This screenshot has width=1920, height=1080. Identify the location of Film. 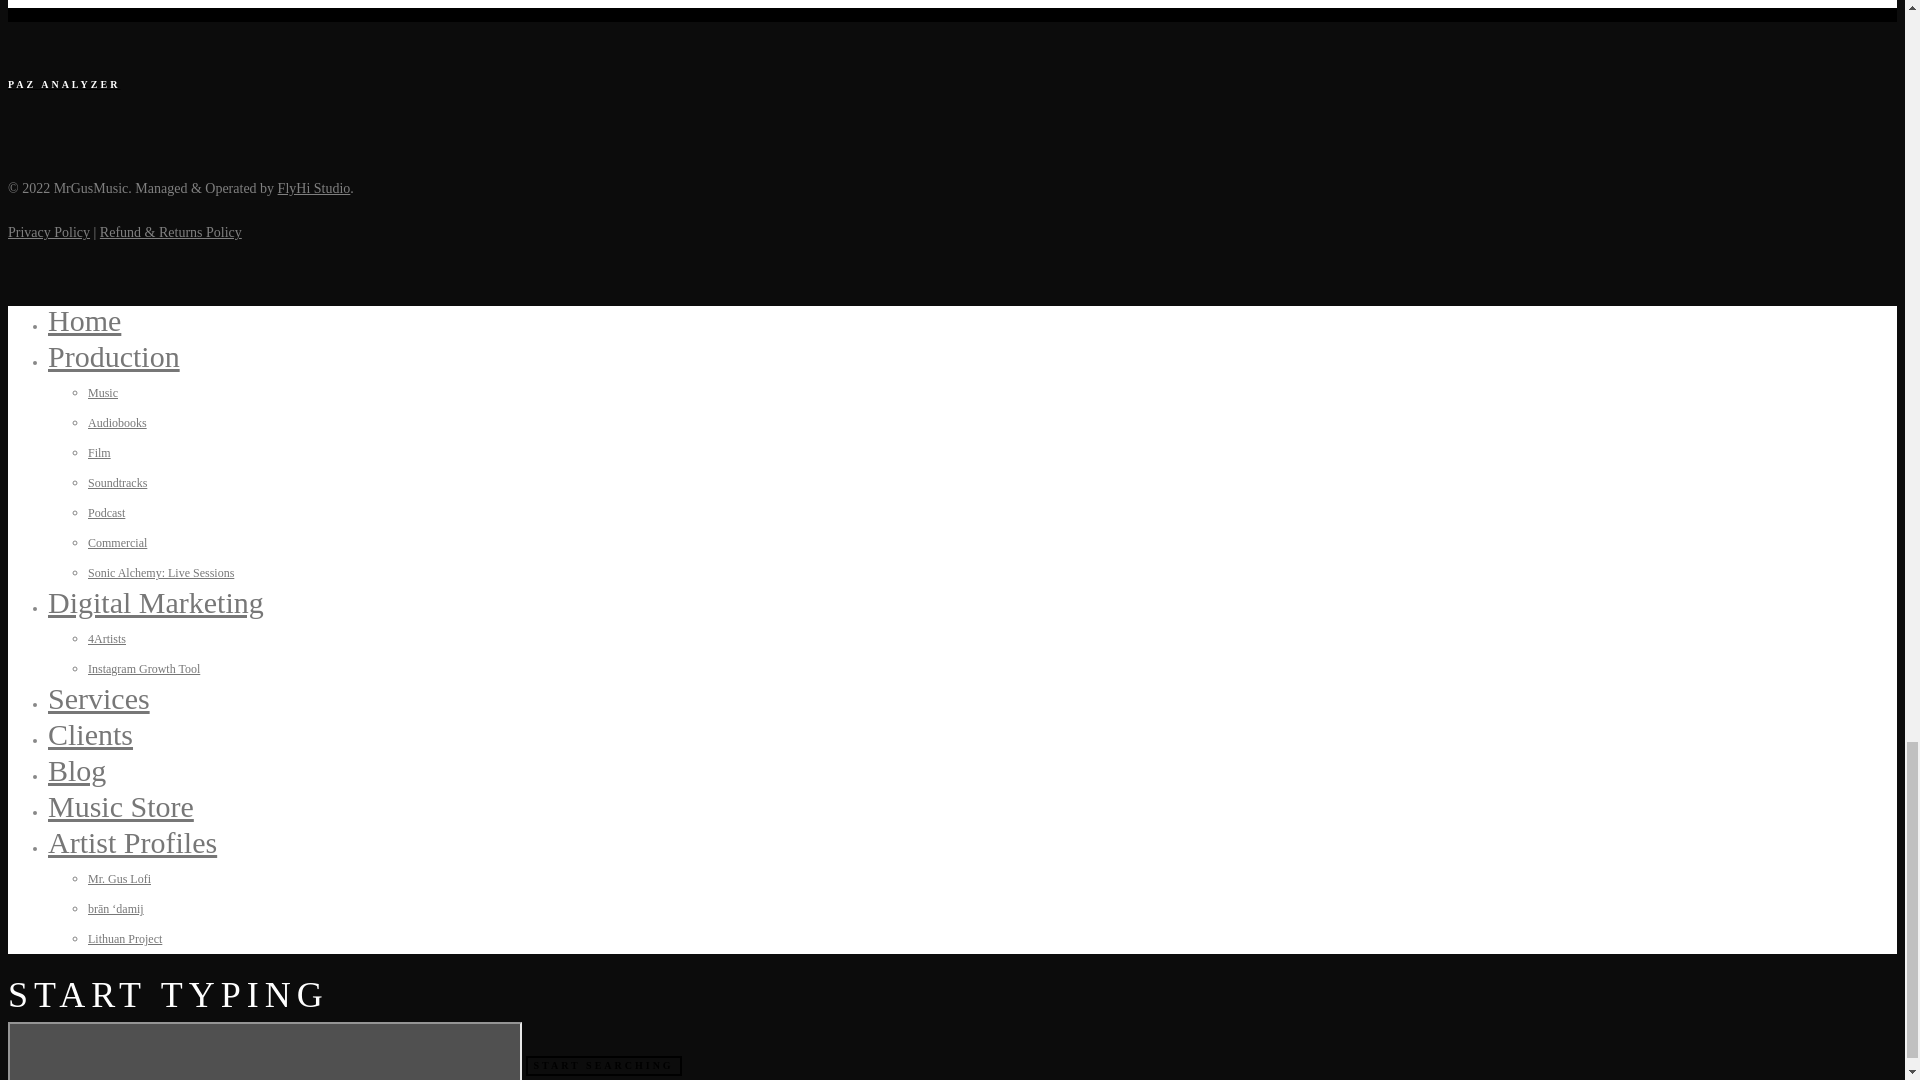
(100, 453).